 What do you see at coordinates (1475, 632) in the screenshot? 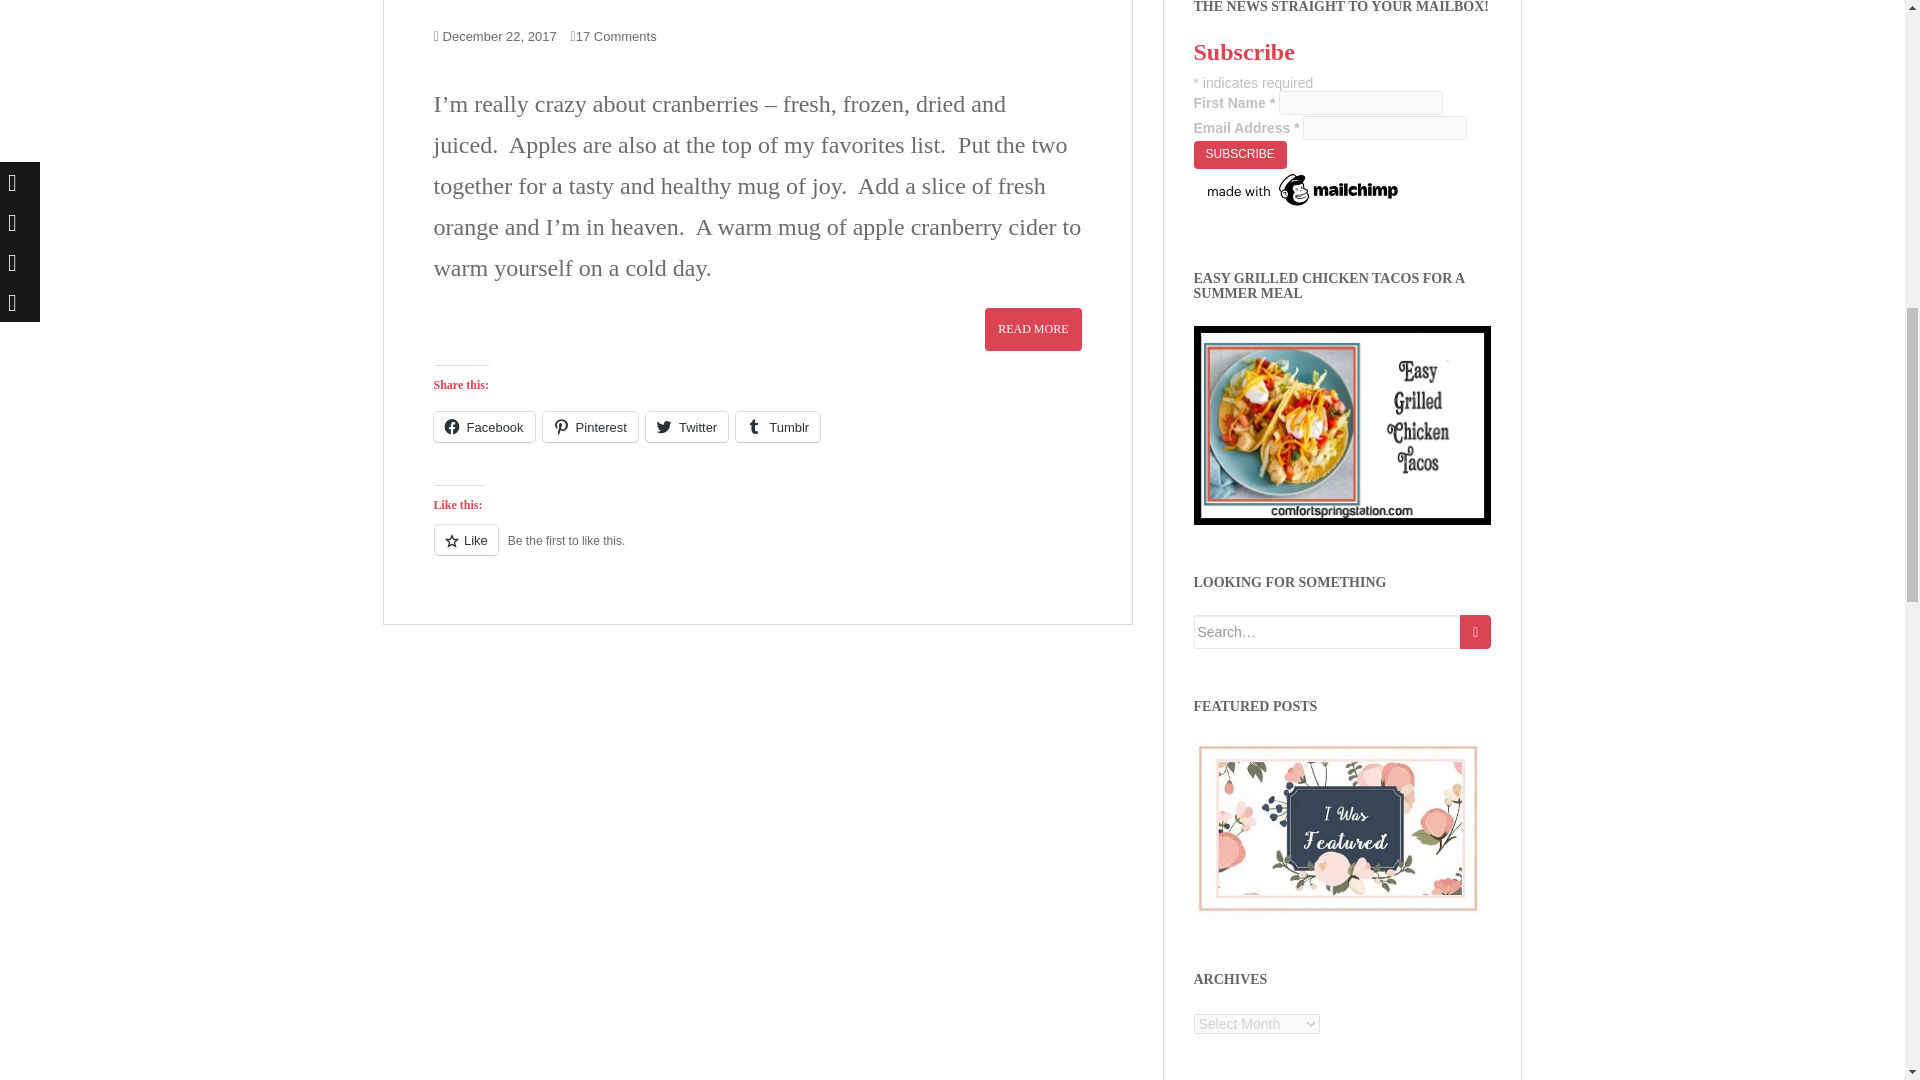
I see `Search` at bounding box center [1475, 632].